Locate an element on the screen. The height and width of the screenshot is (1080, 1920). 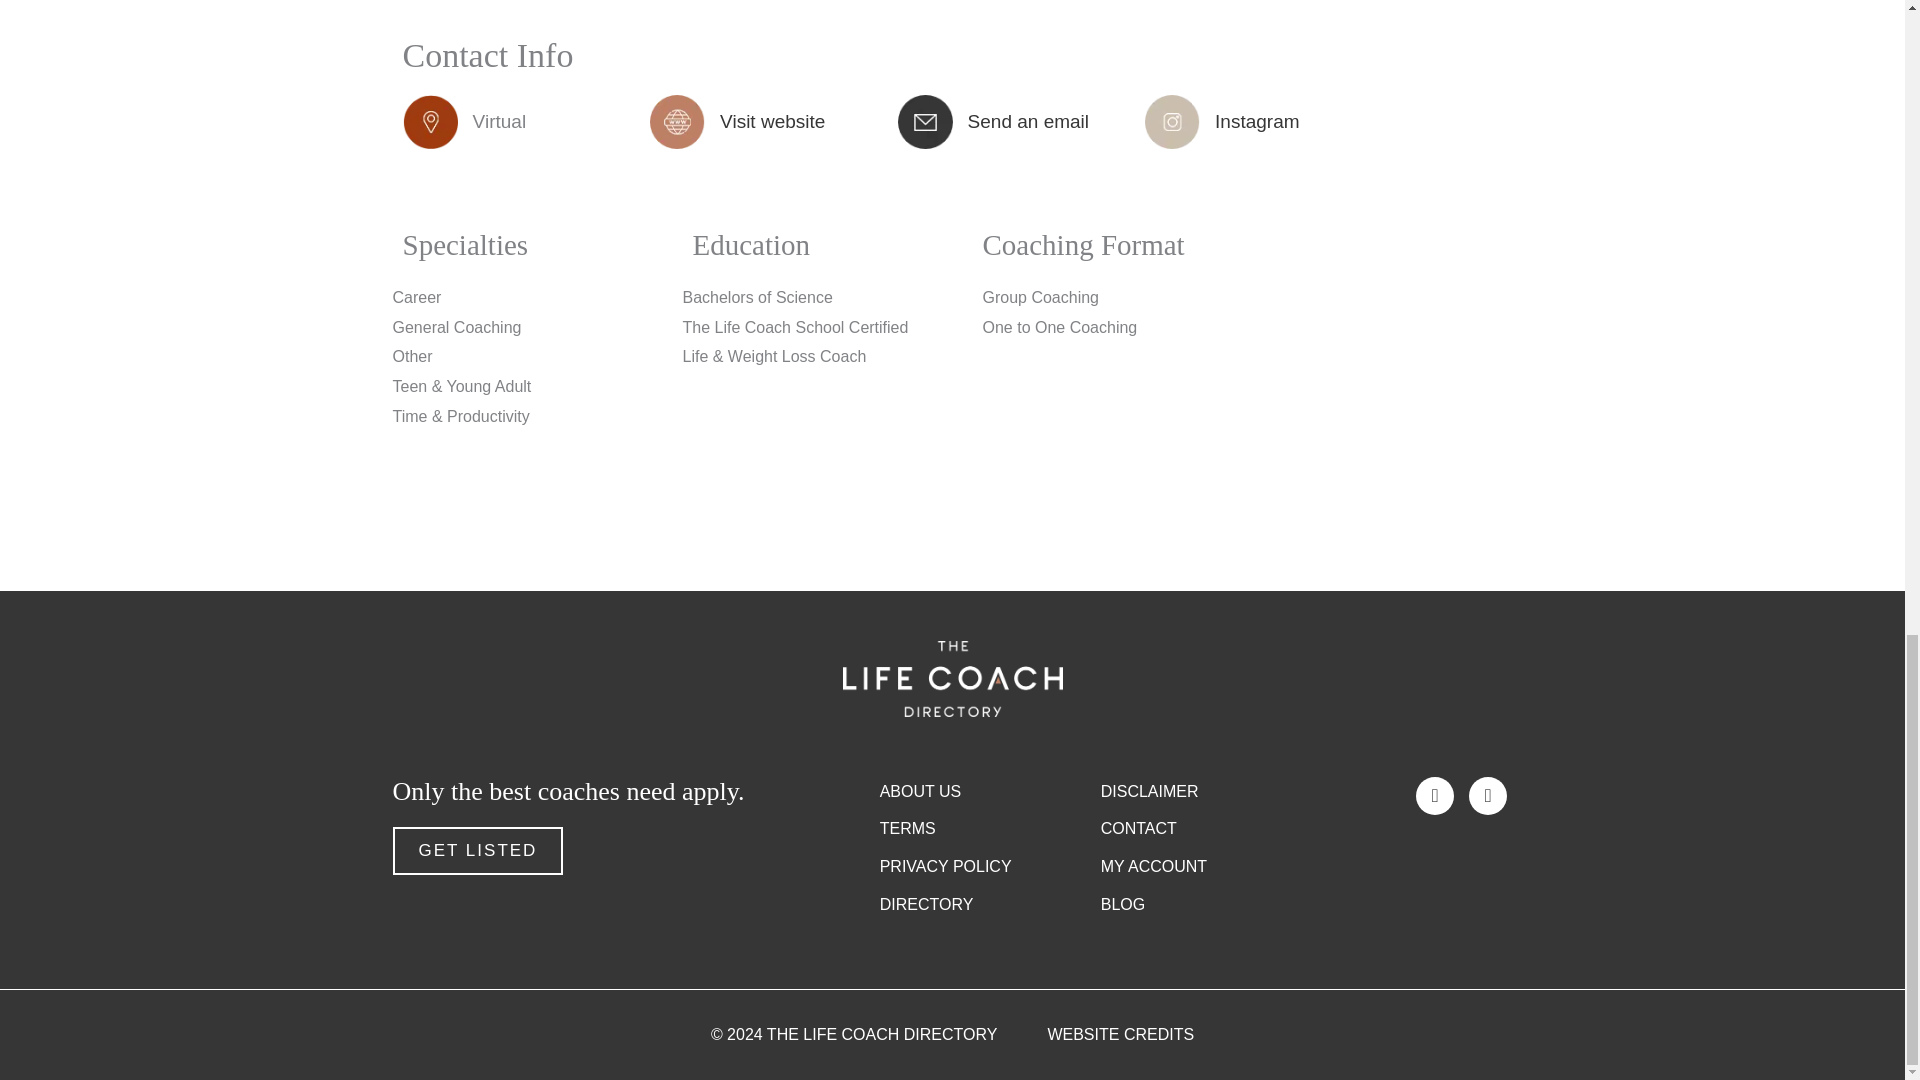
GET LISTED is located at coordinates (476, 850).